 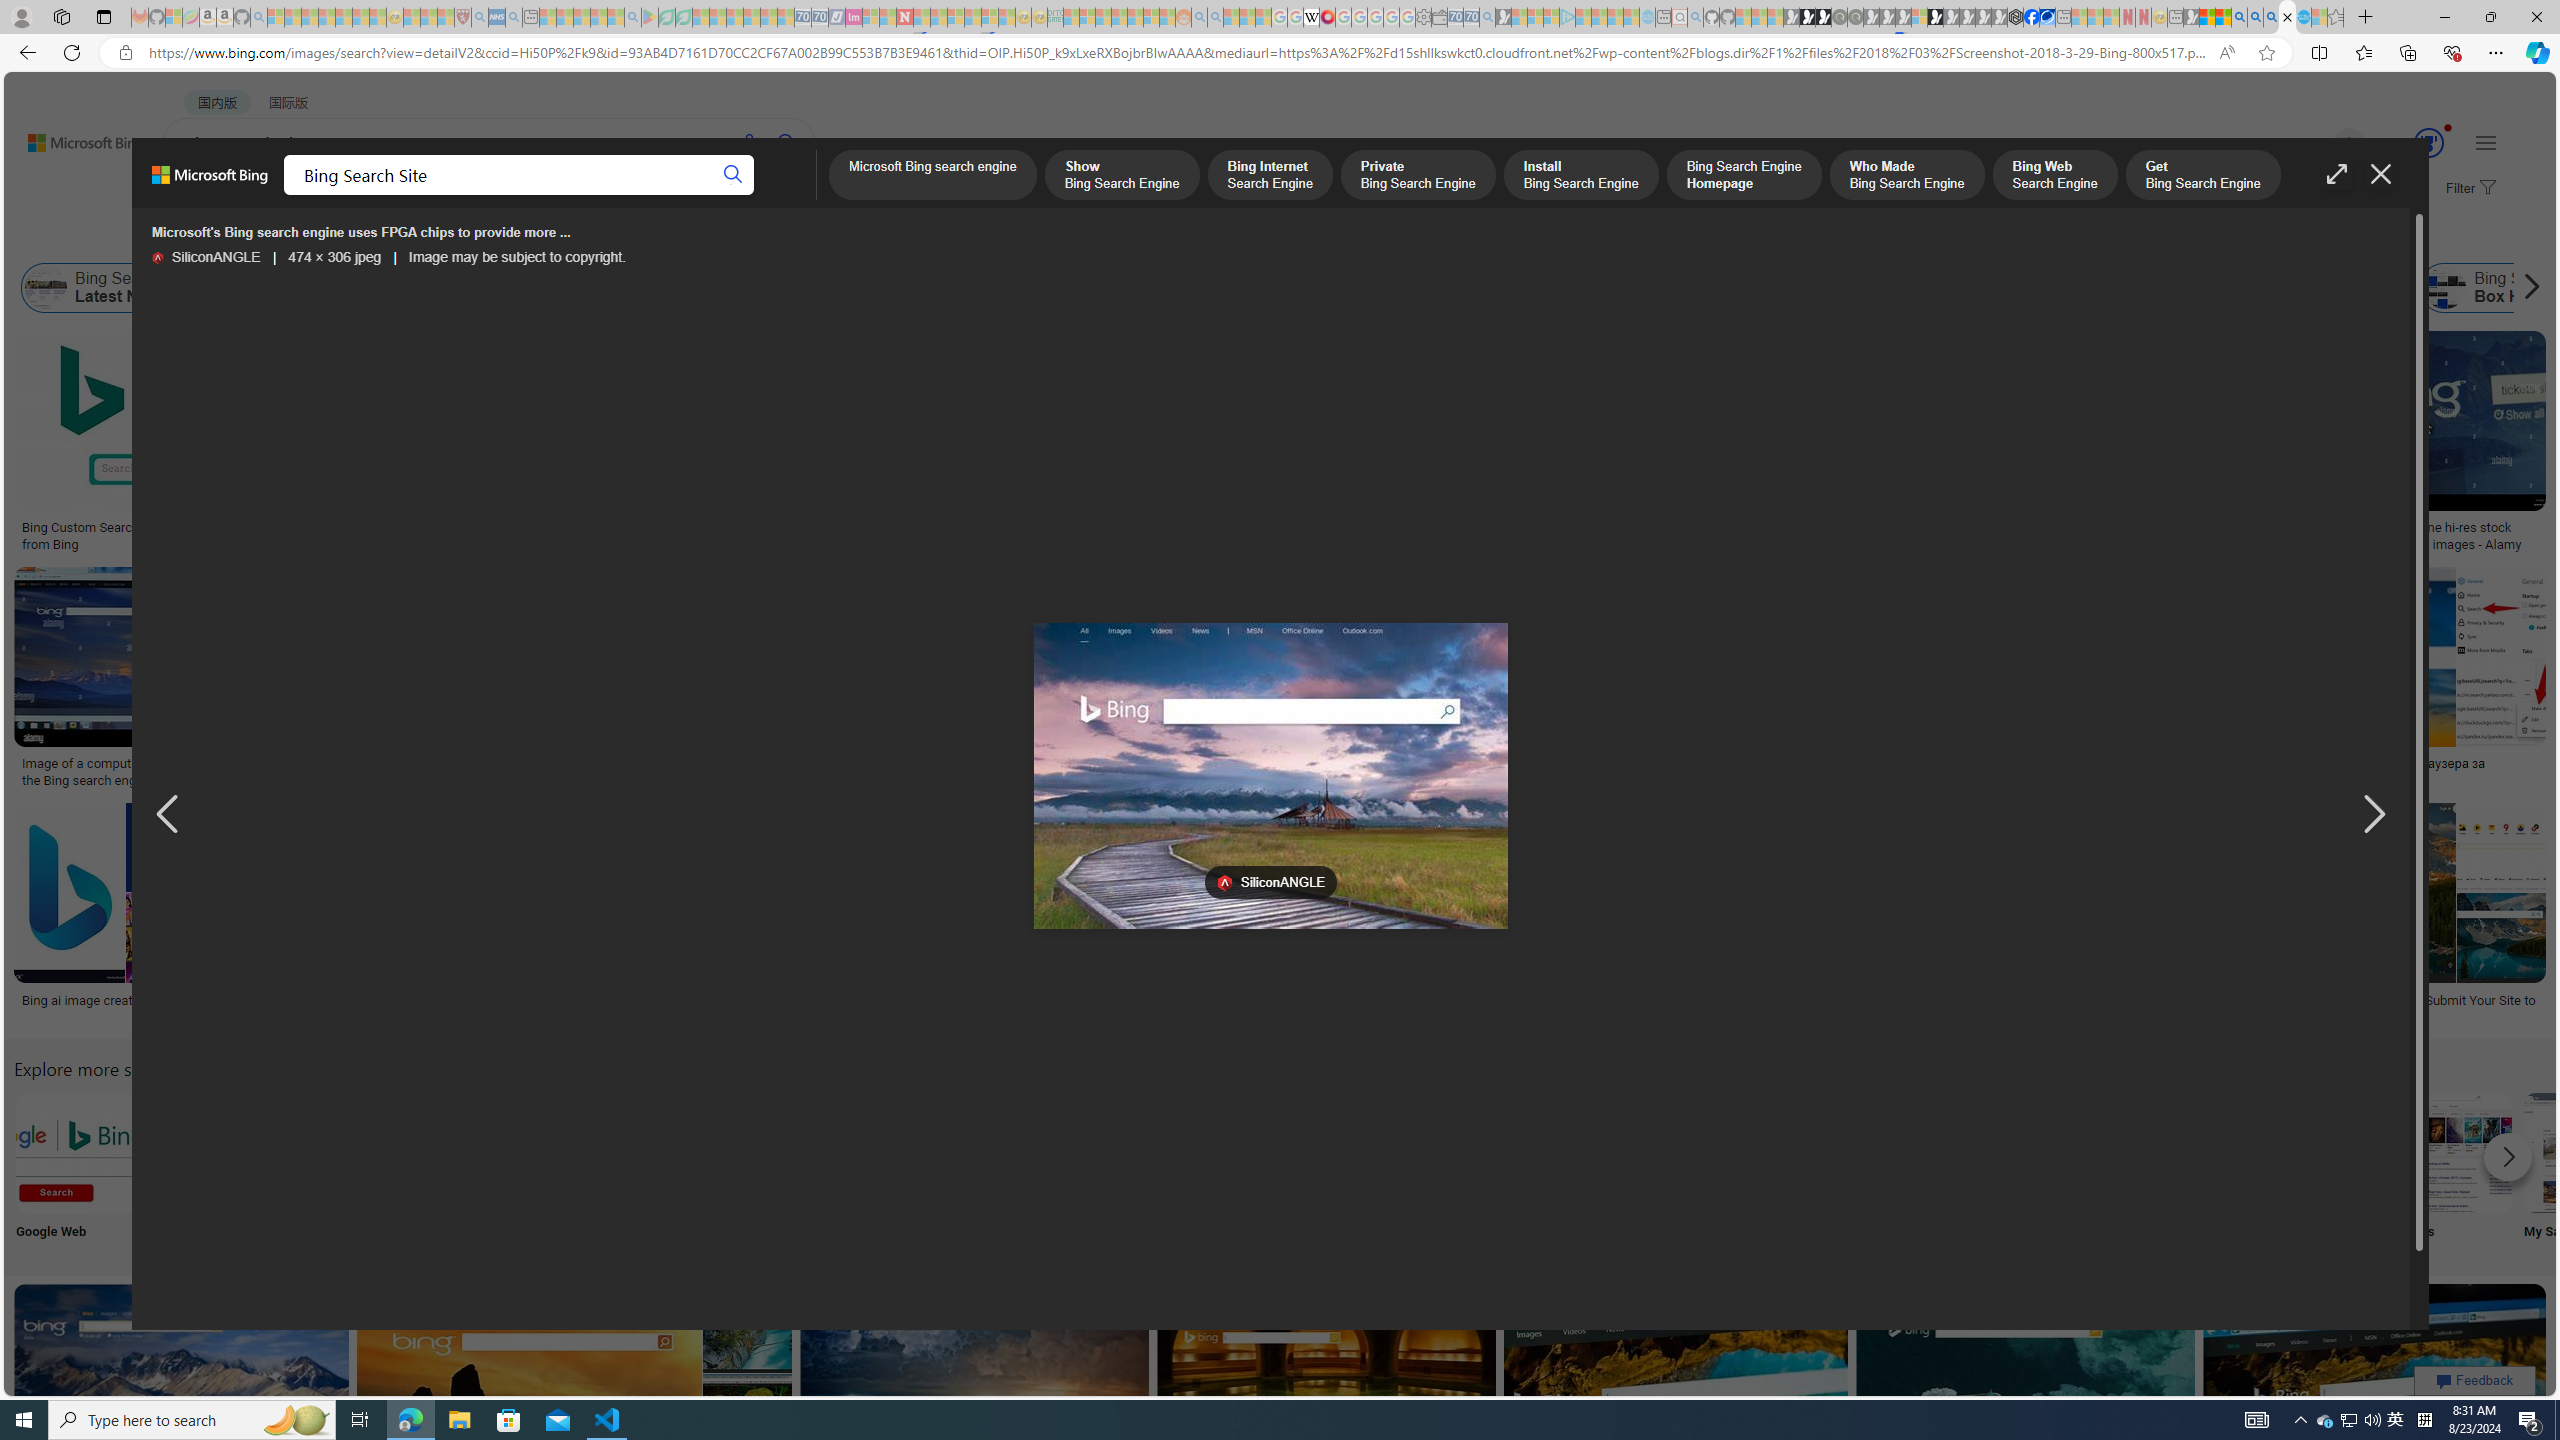 What do you see at coordinates (854, 17) in the screenshot?
I see `Jobs - lastminute.com Investor Portal - Sleeping` at bounding box center [854, 17].